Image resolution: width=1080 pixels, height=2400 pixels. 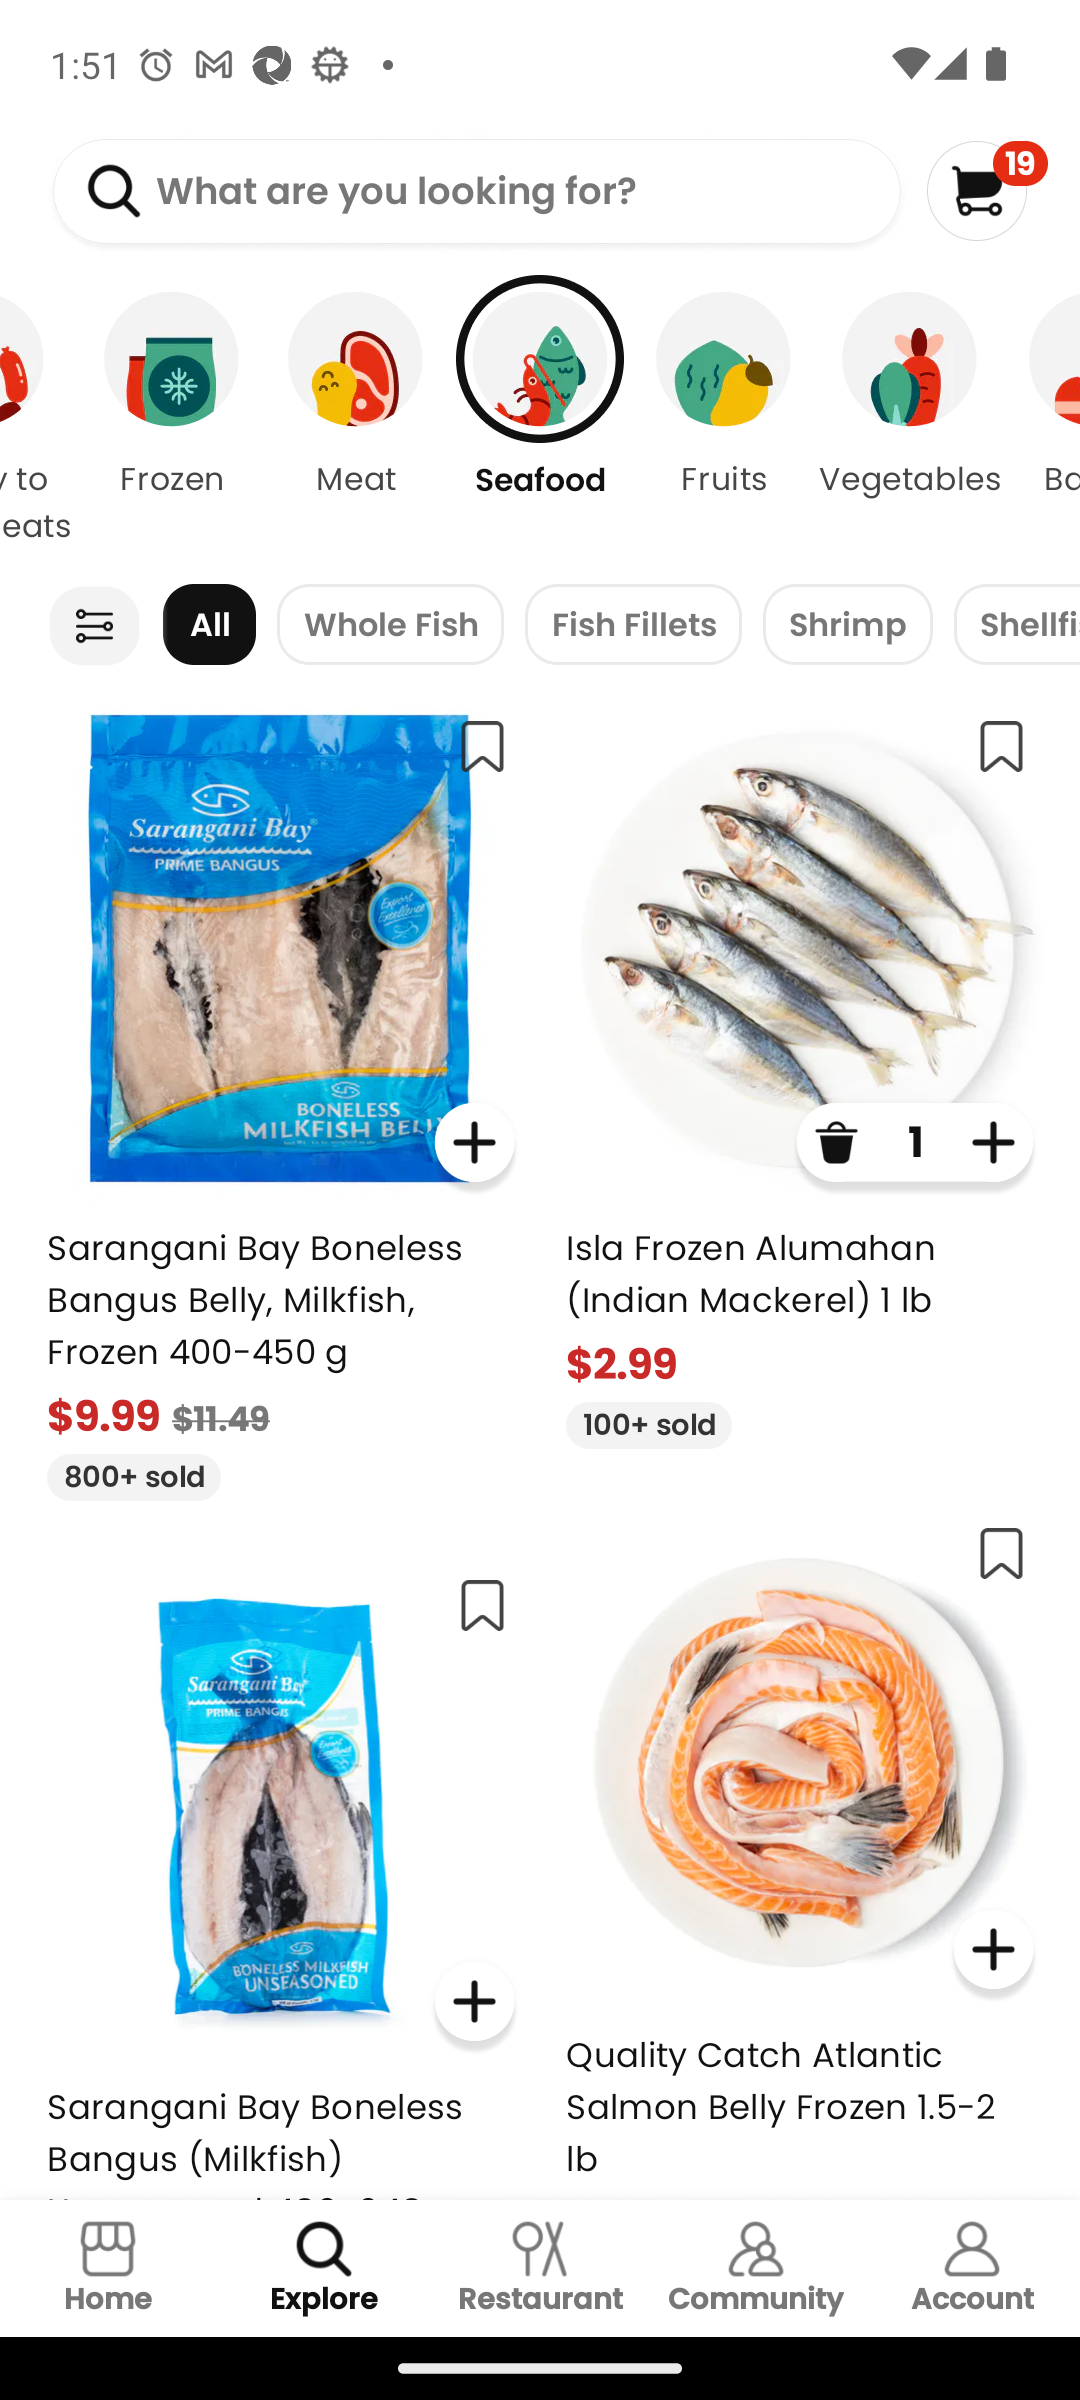 I want to click on 19, so click(x=986, y=190).